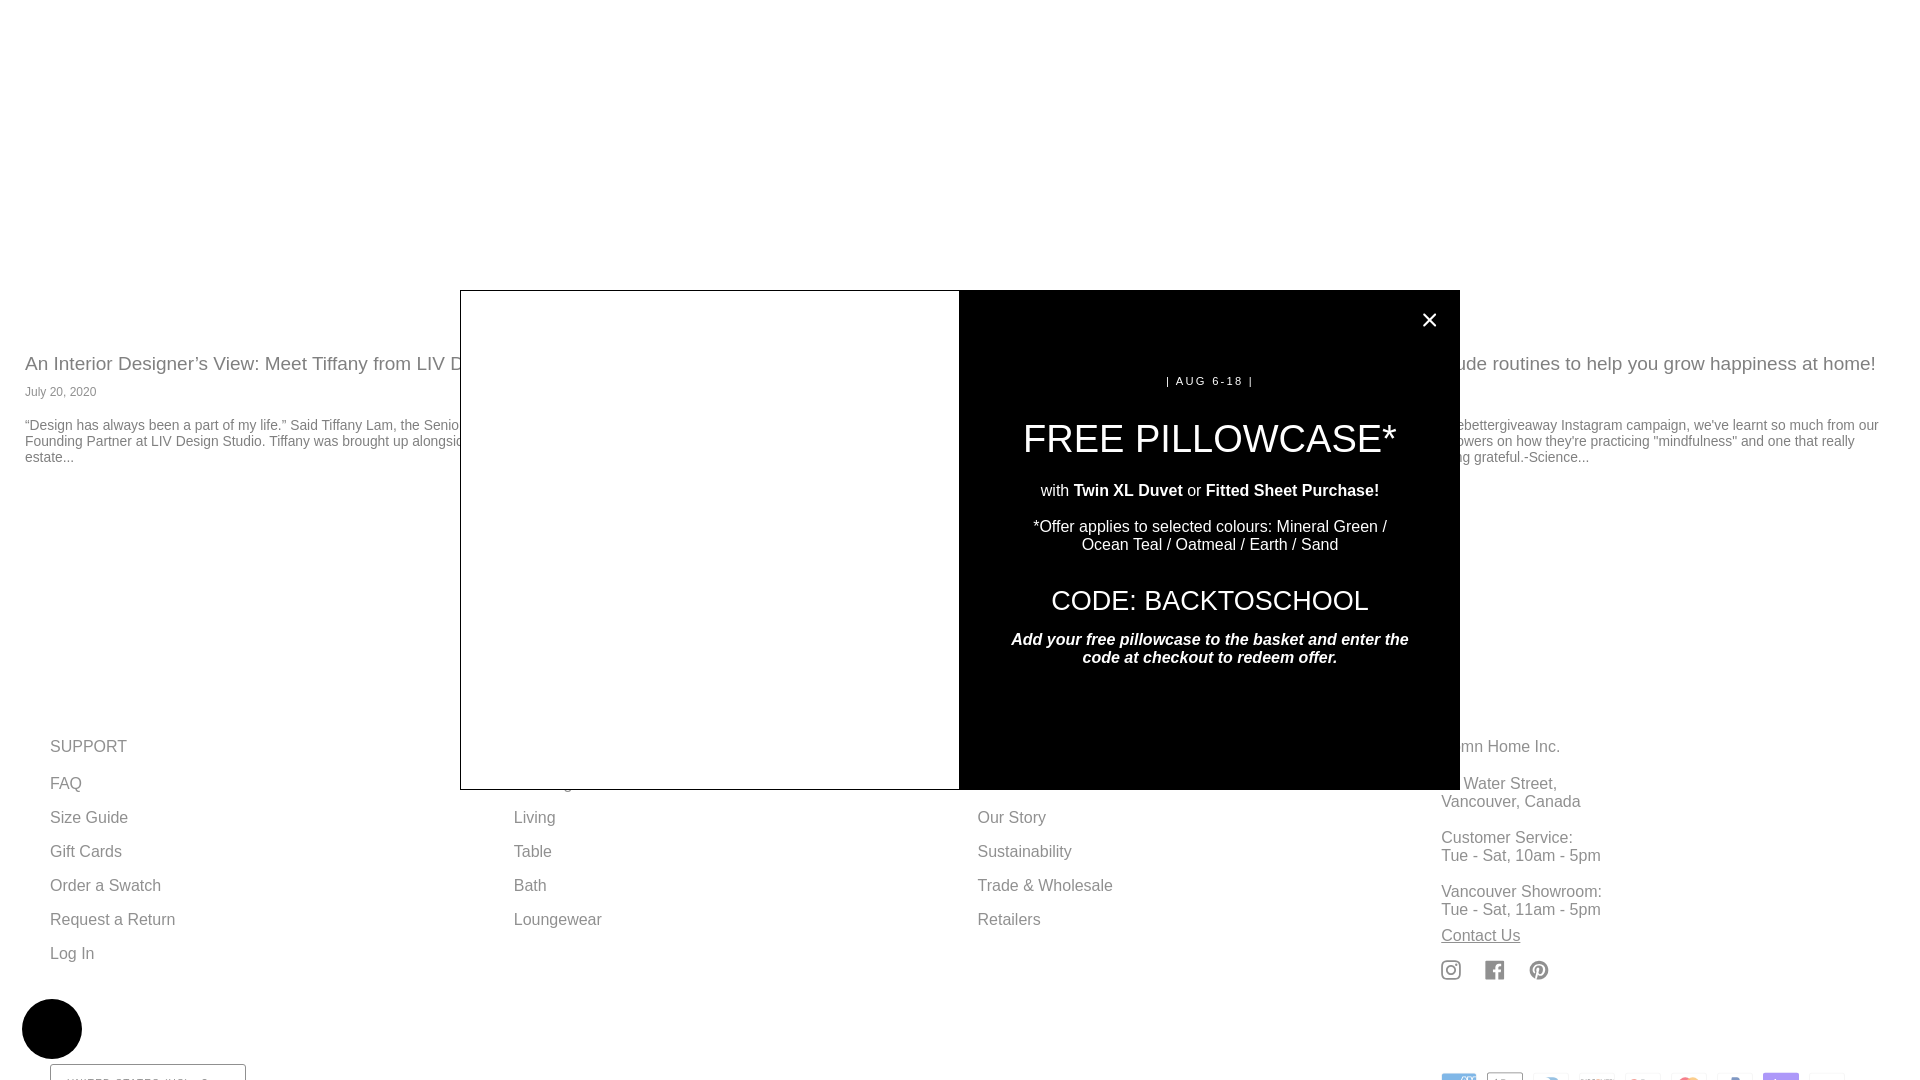  What do you see at coordinates (1642, 1076) in the screenshot?
I see `Google Pay` at bounding box center [1642, 1076].